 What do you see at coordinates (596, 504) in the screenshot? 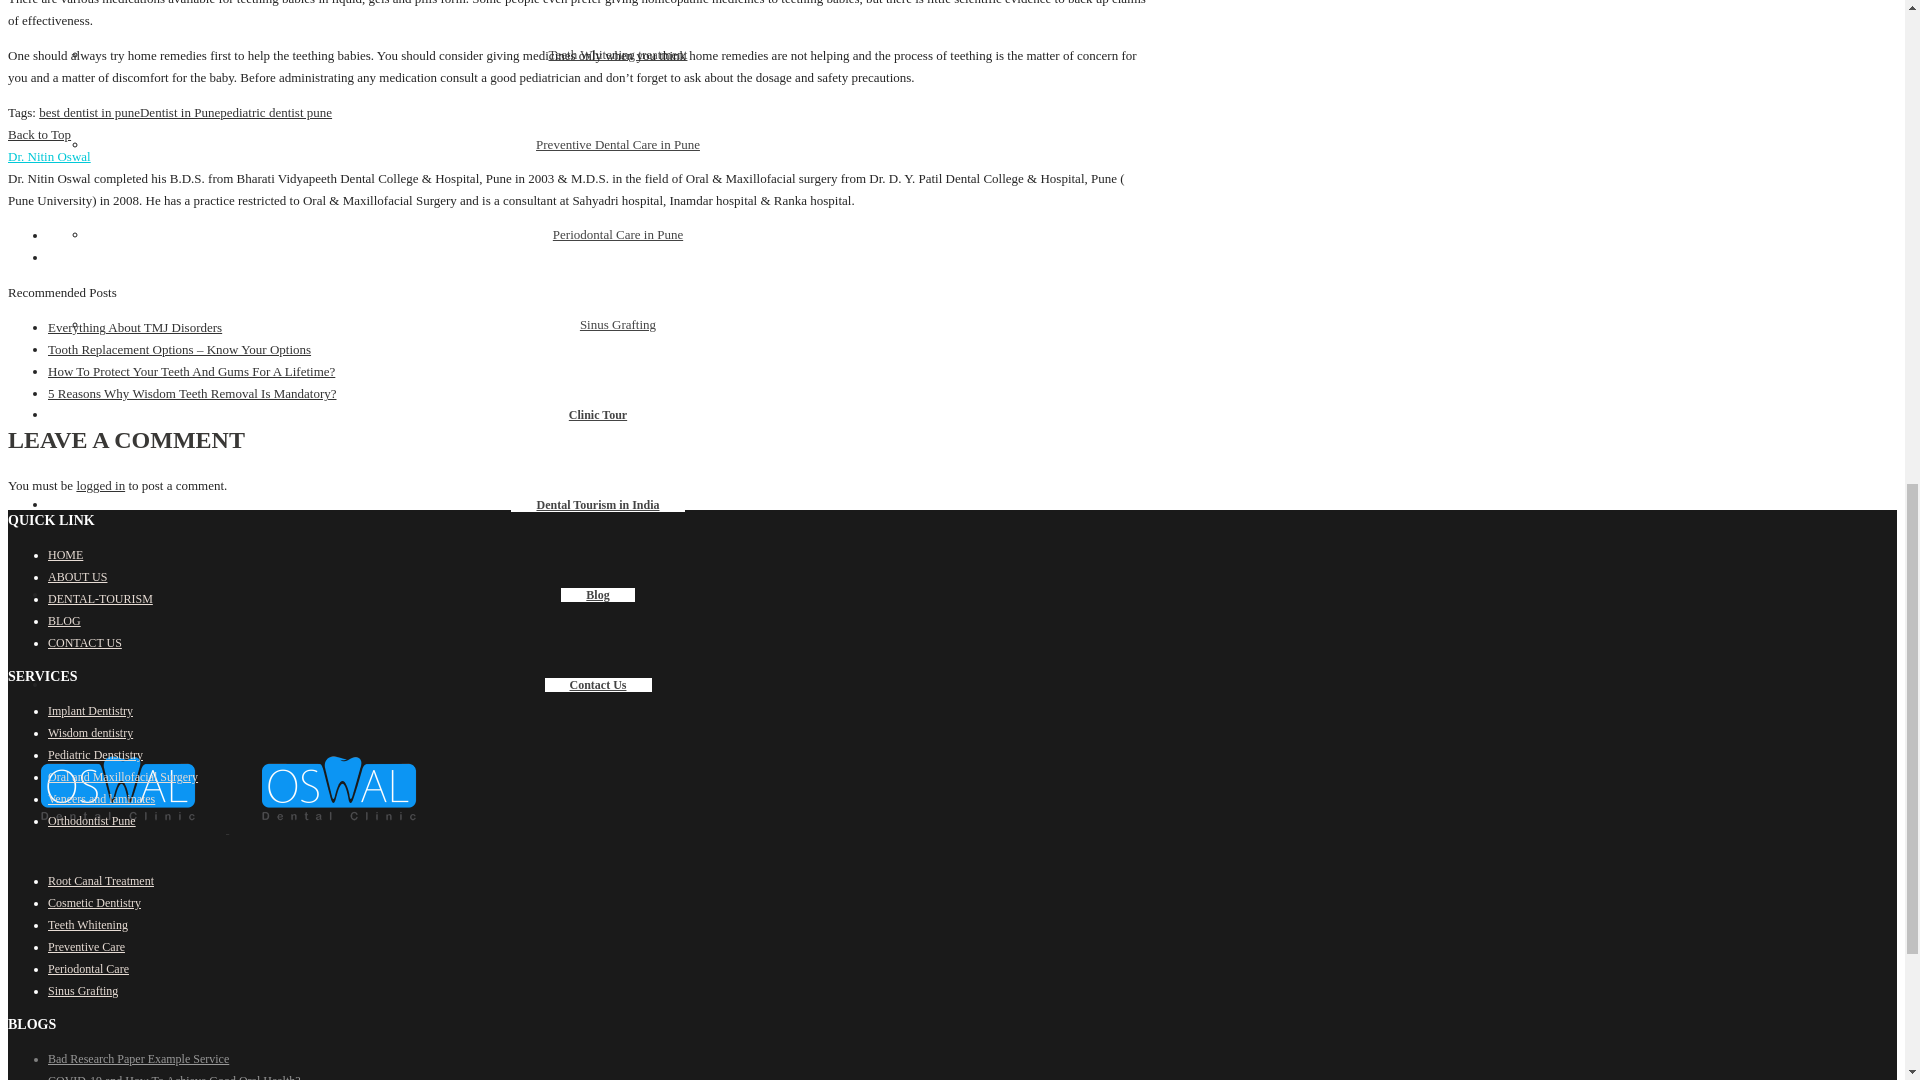
I see `Dental Tourism in India` at bounding box center [596, 504].